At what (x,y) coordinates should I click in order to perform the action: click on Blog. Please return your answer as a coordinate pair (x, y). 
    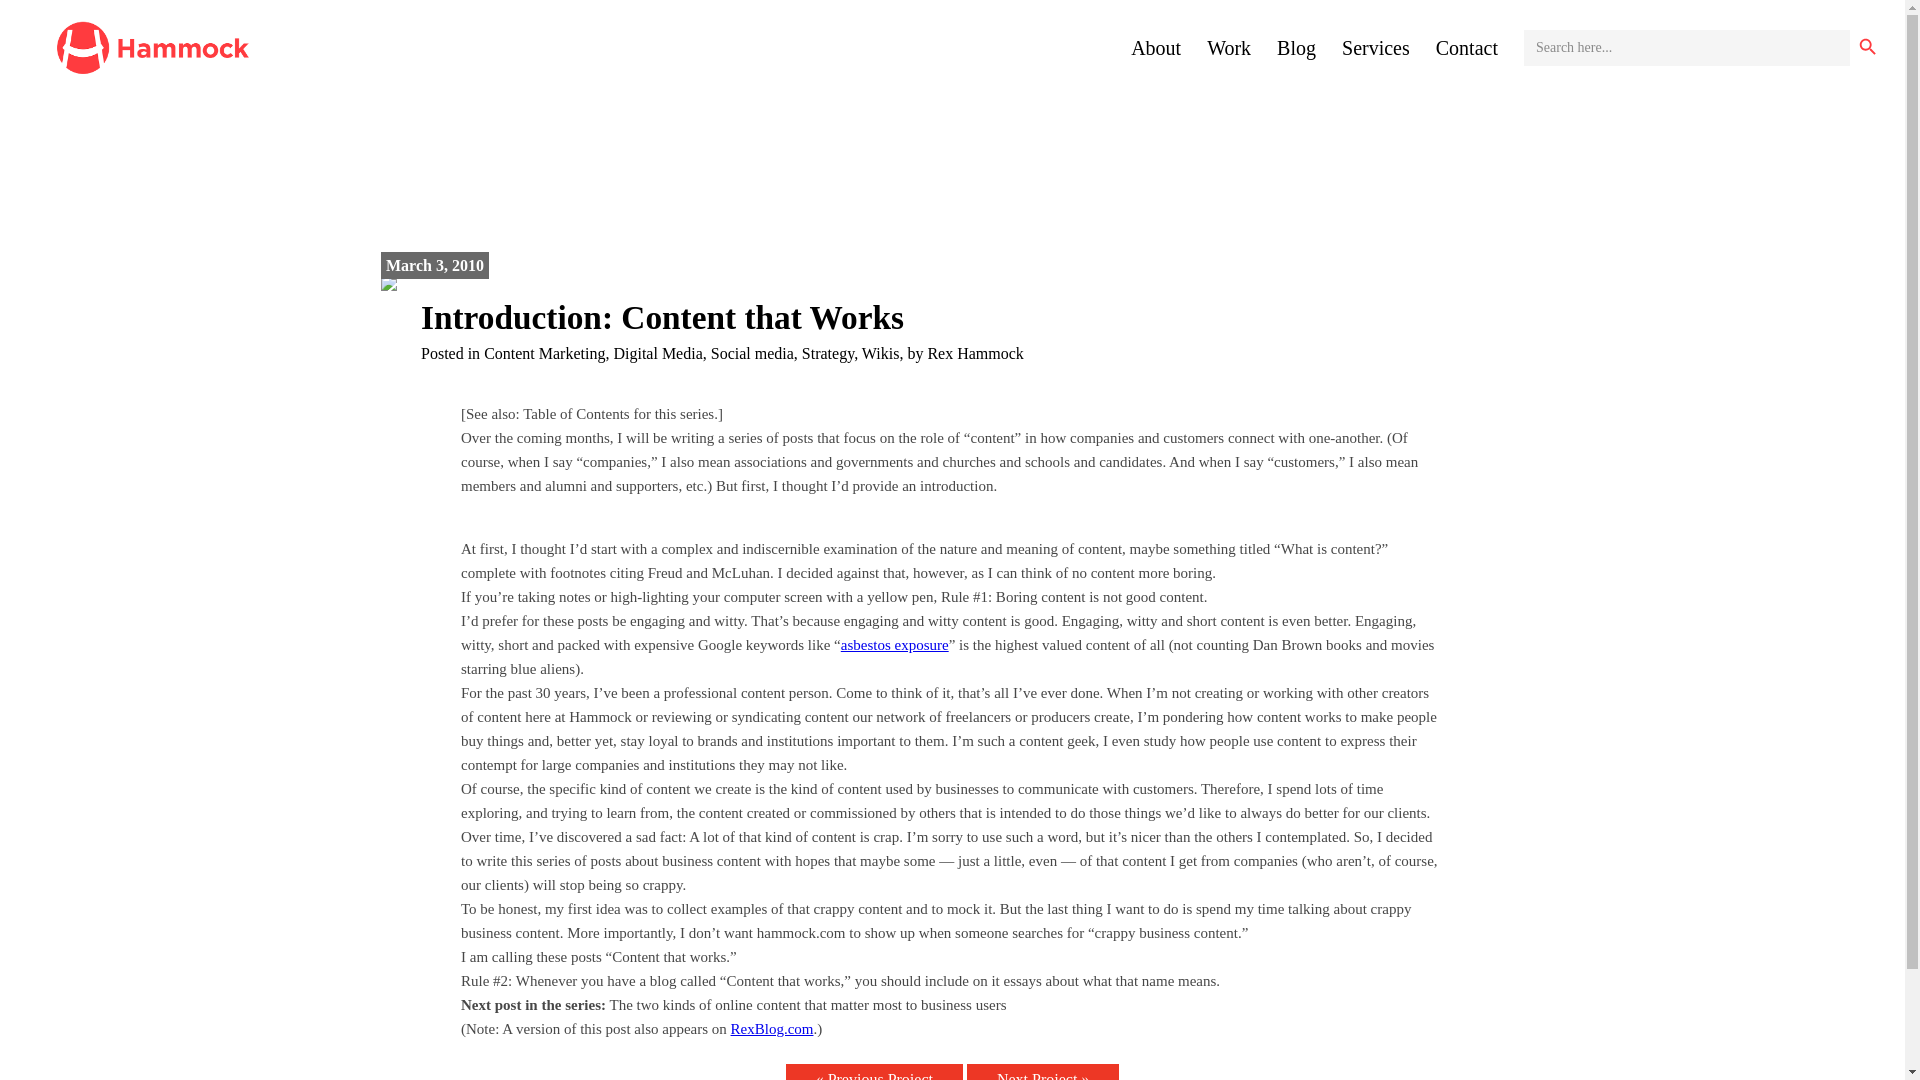
    Looking at the image, I should click on (1296, 48).